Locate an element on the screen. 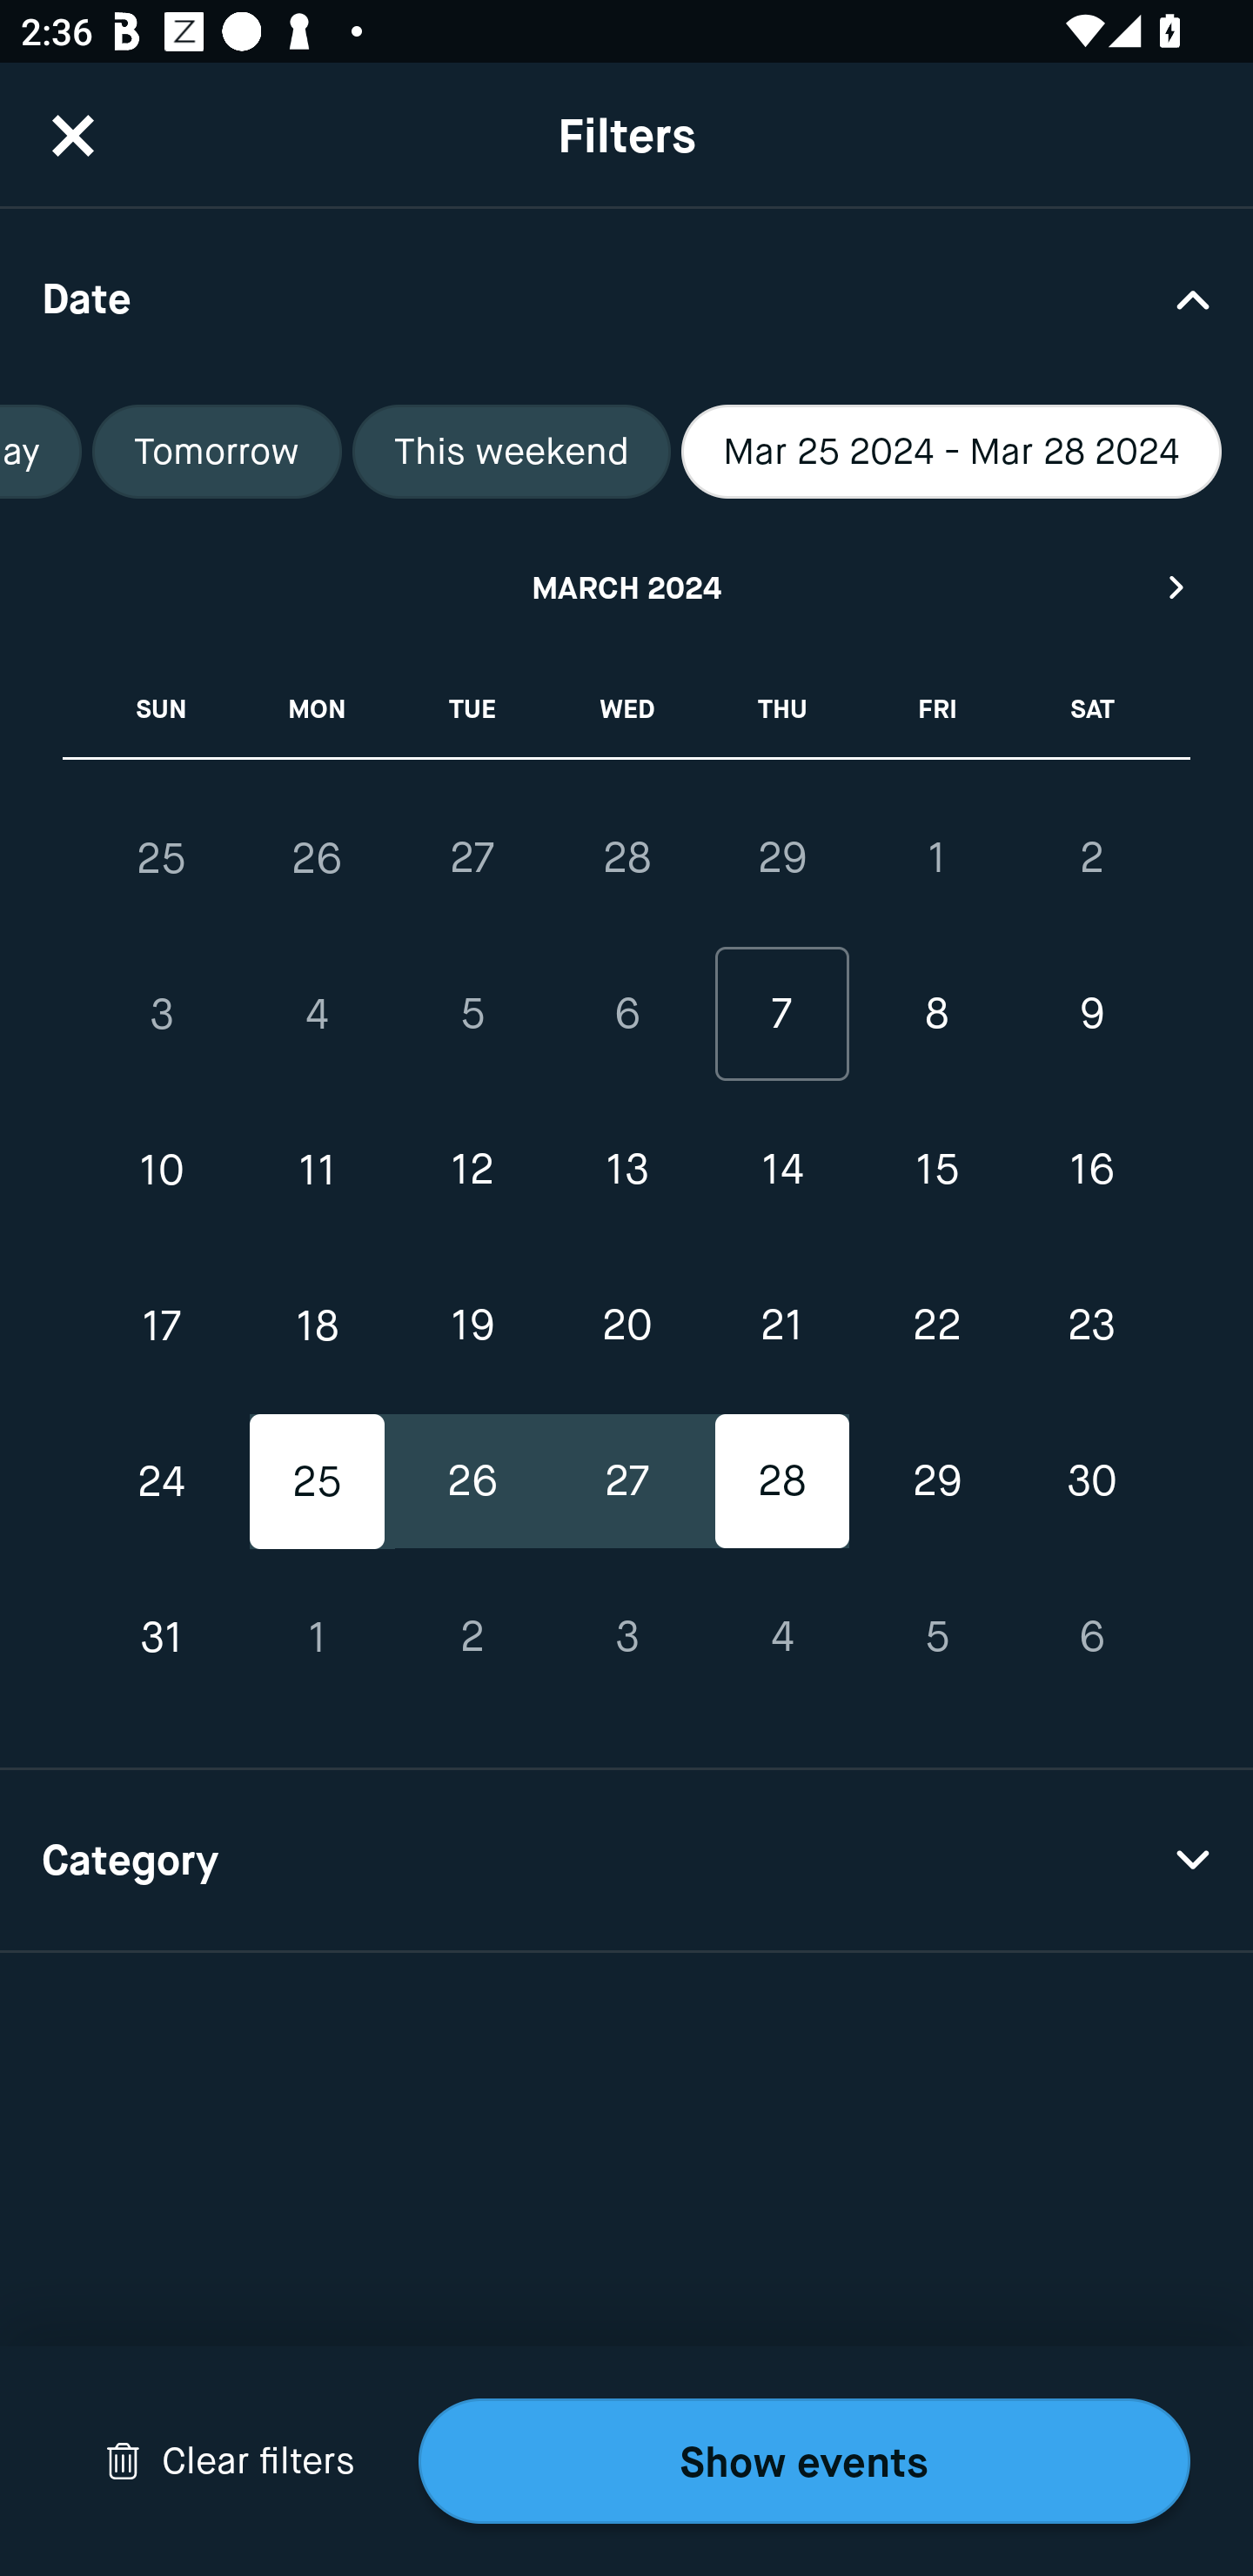 The height and width of the screenshot is (2576, 1253). 1 is located at coordinates (936, 857).